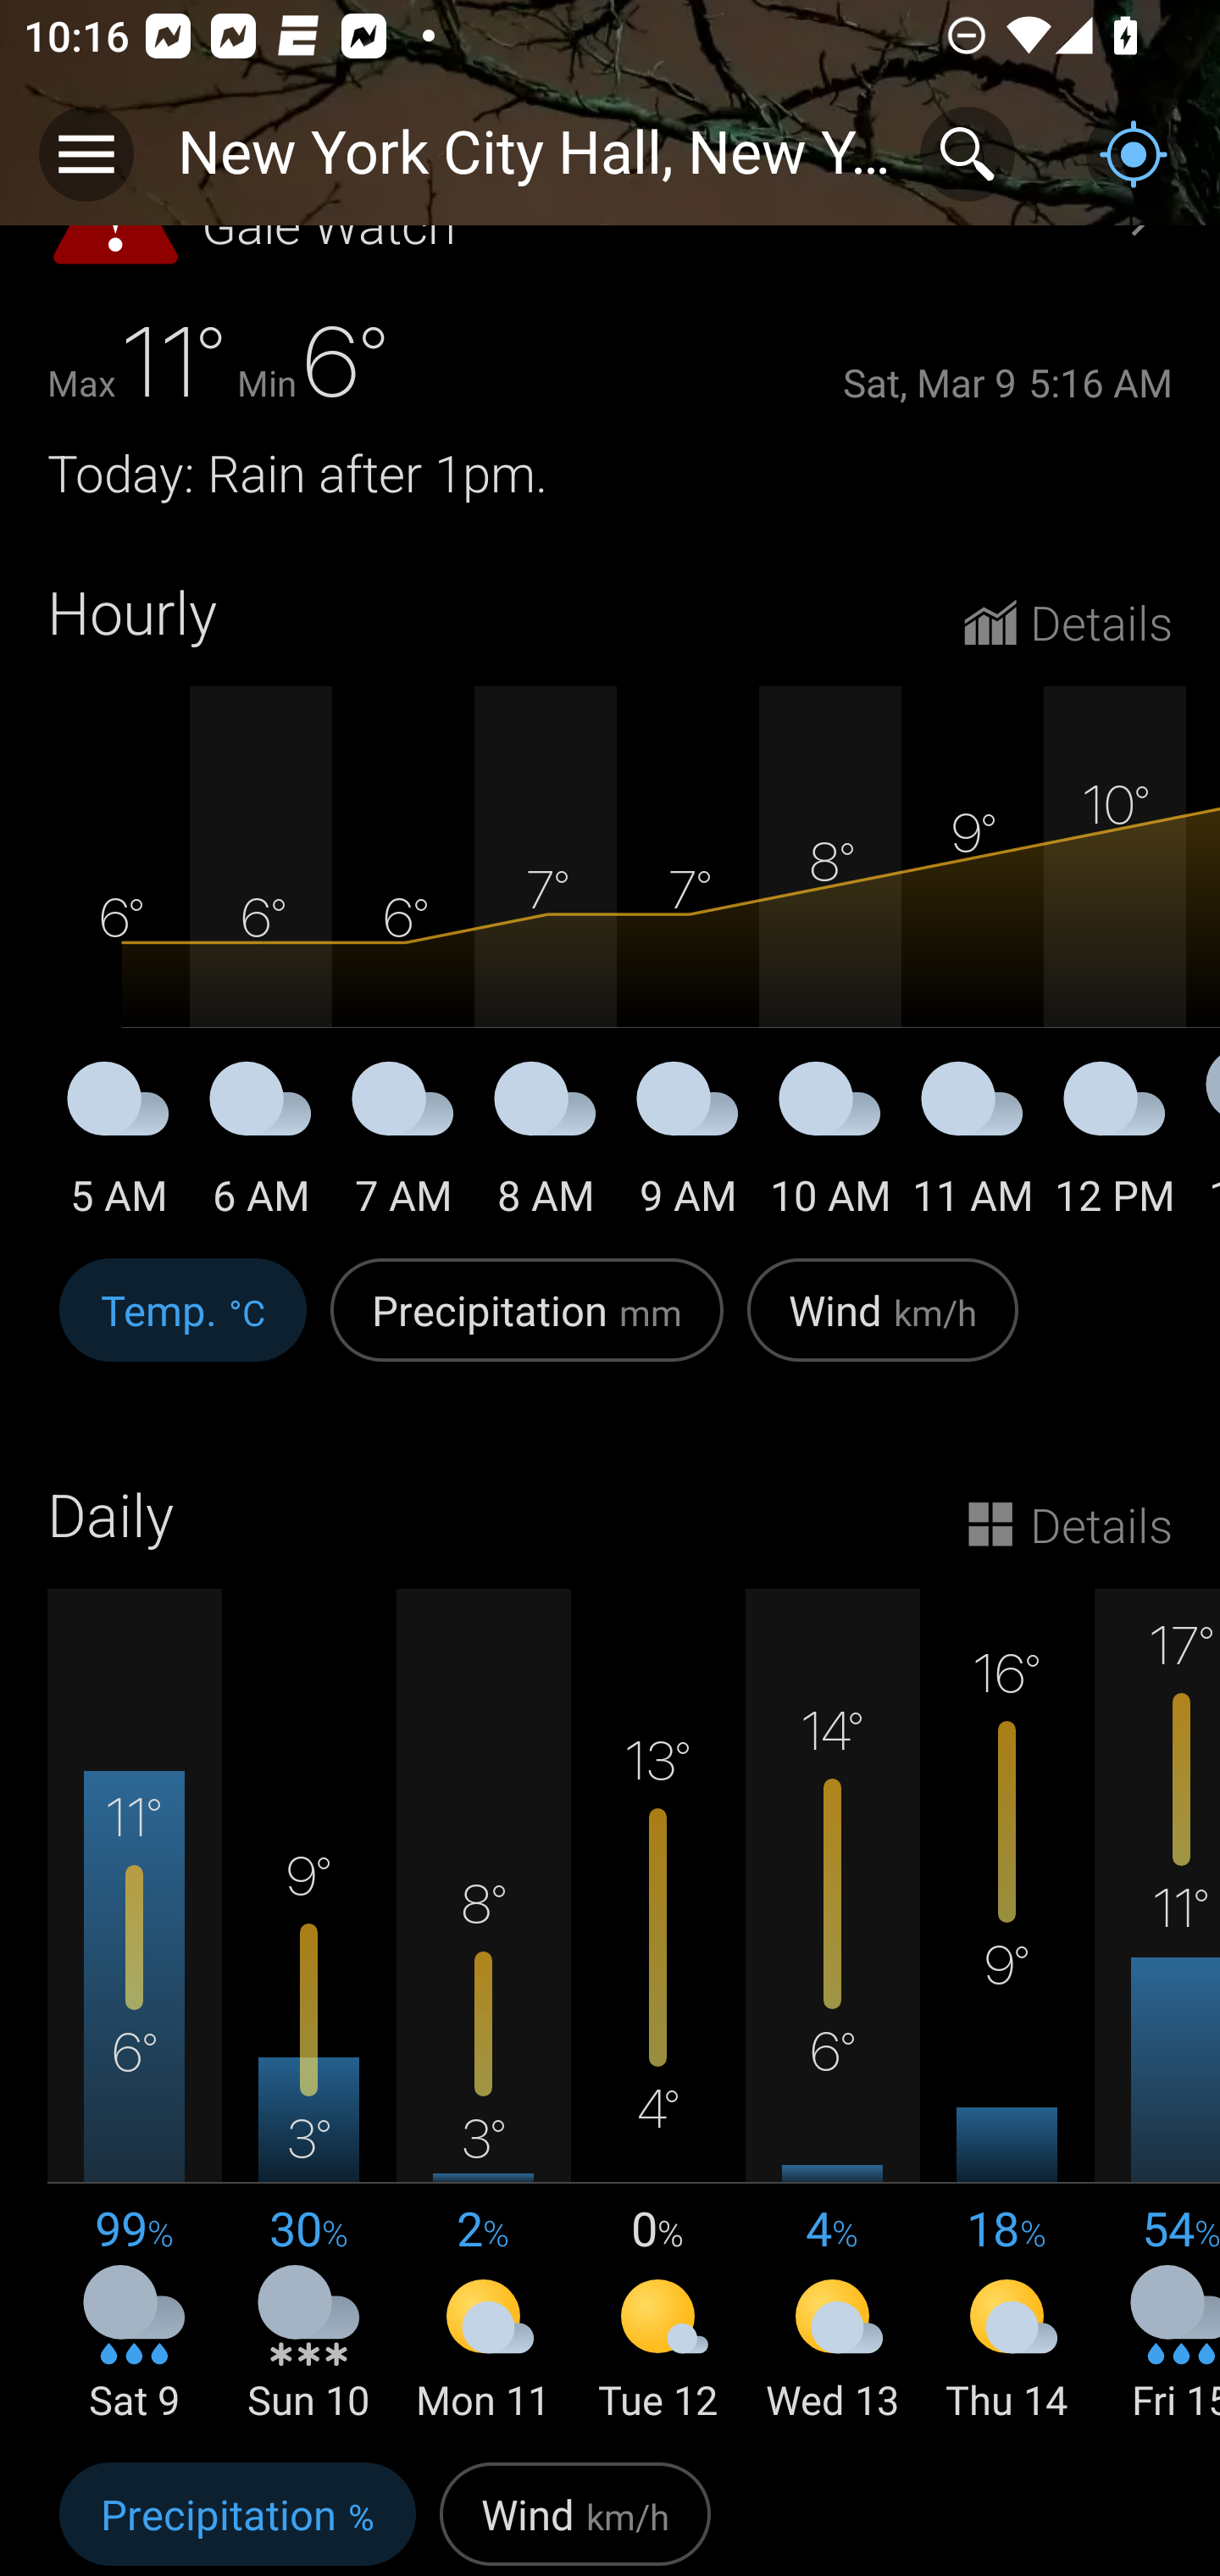 The width and height of the screenshot is (1220, 2576). Describe the element at coordinates (883, 1327) in the screenshot. I see `Wind km/h` at that location.